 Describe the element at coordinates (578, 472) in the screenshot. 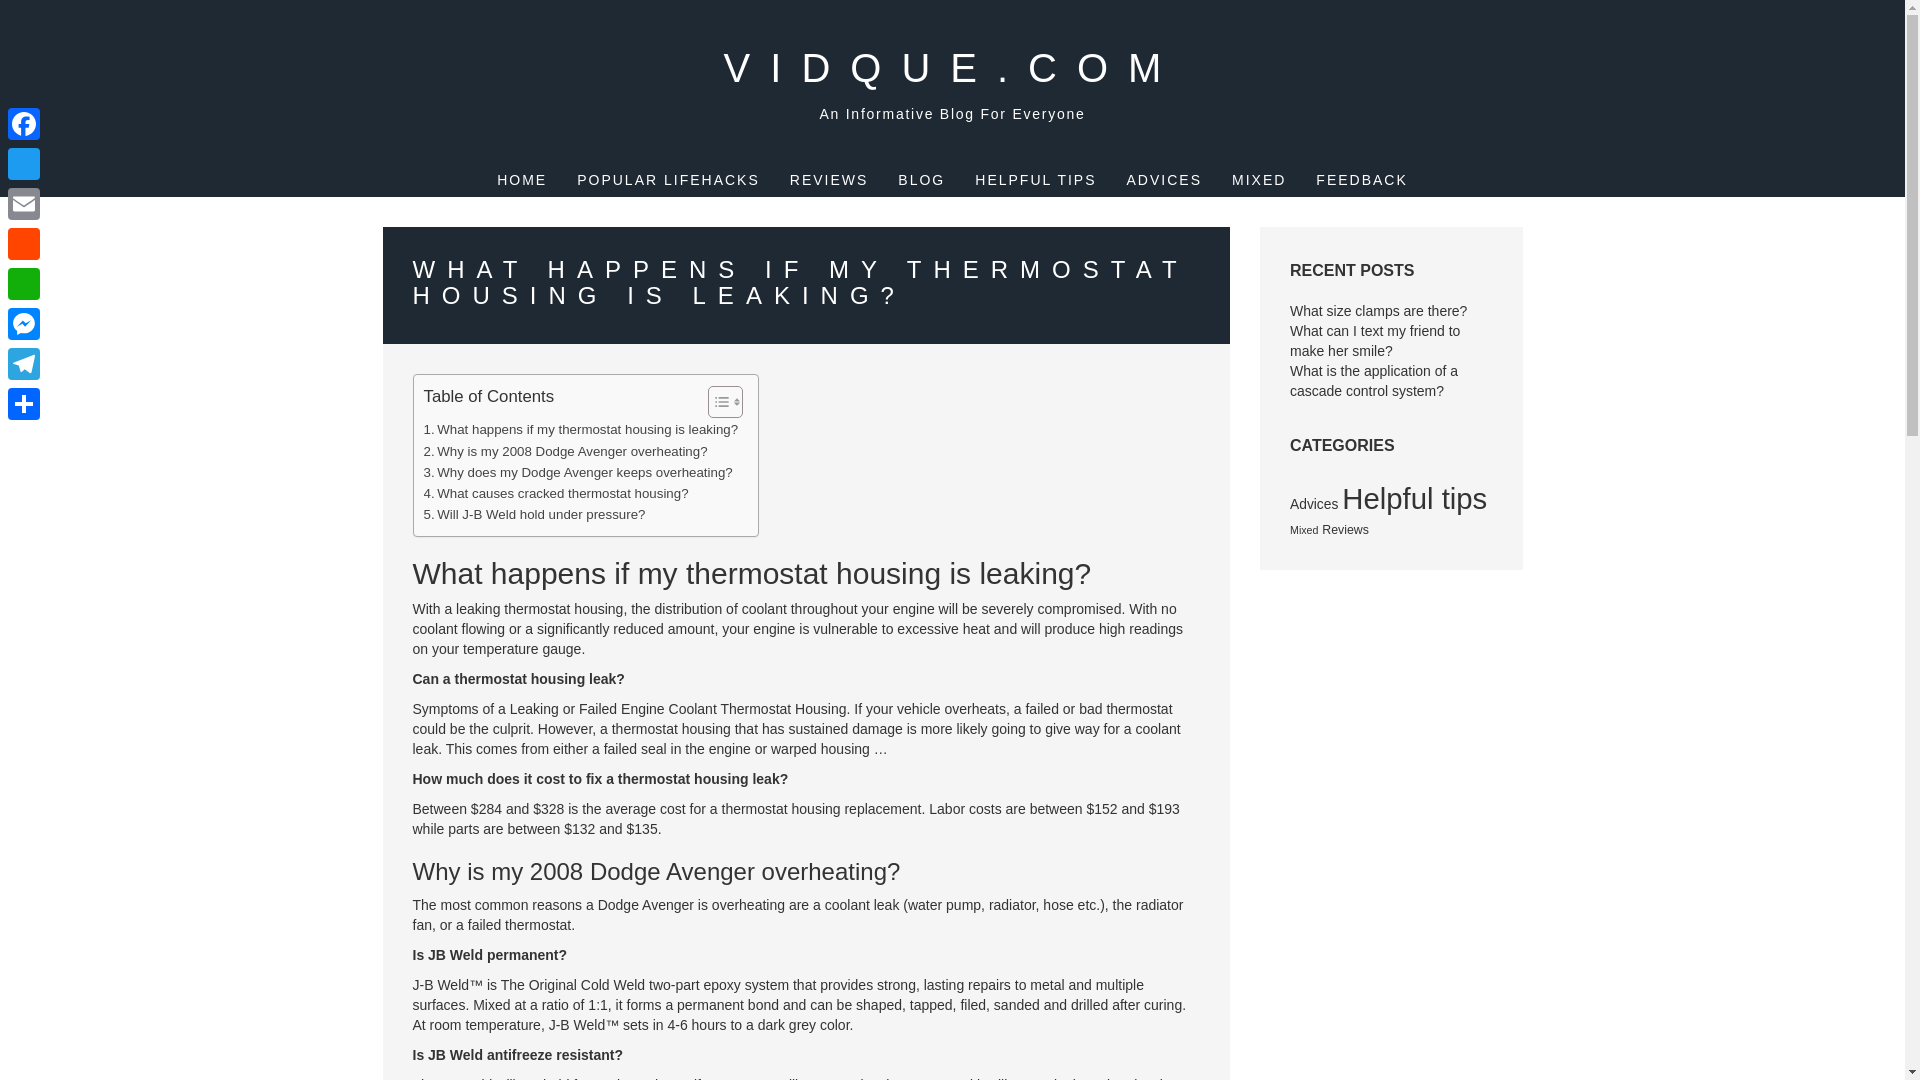

I see `Why does my Dodge Avenger keeps overheating?` at that location.